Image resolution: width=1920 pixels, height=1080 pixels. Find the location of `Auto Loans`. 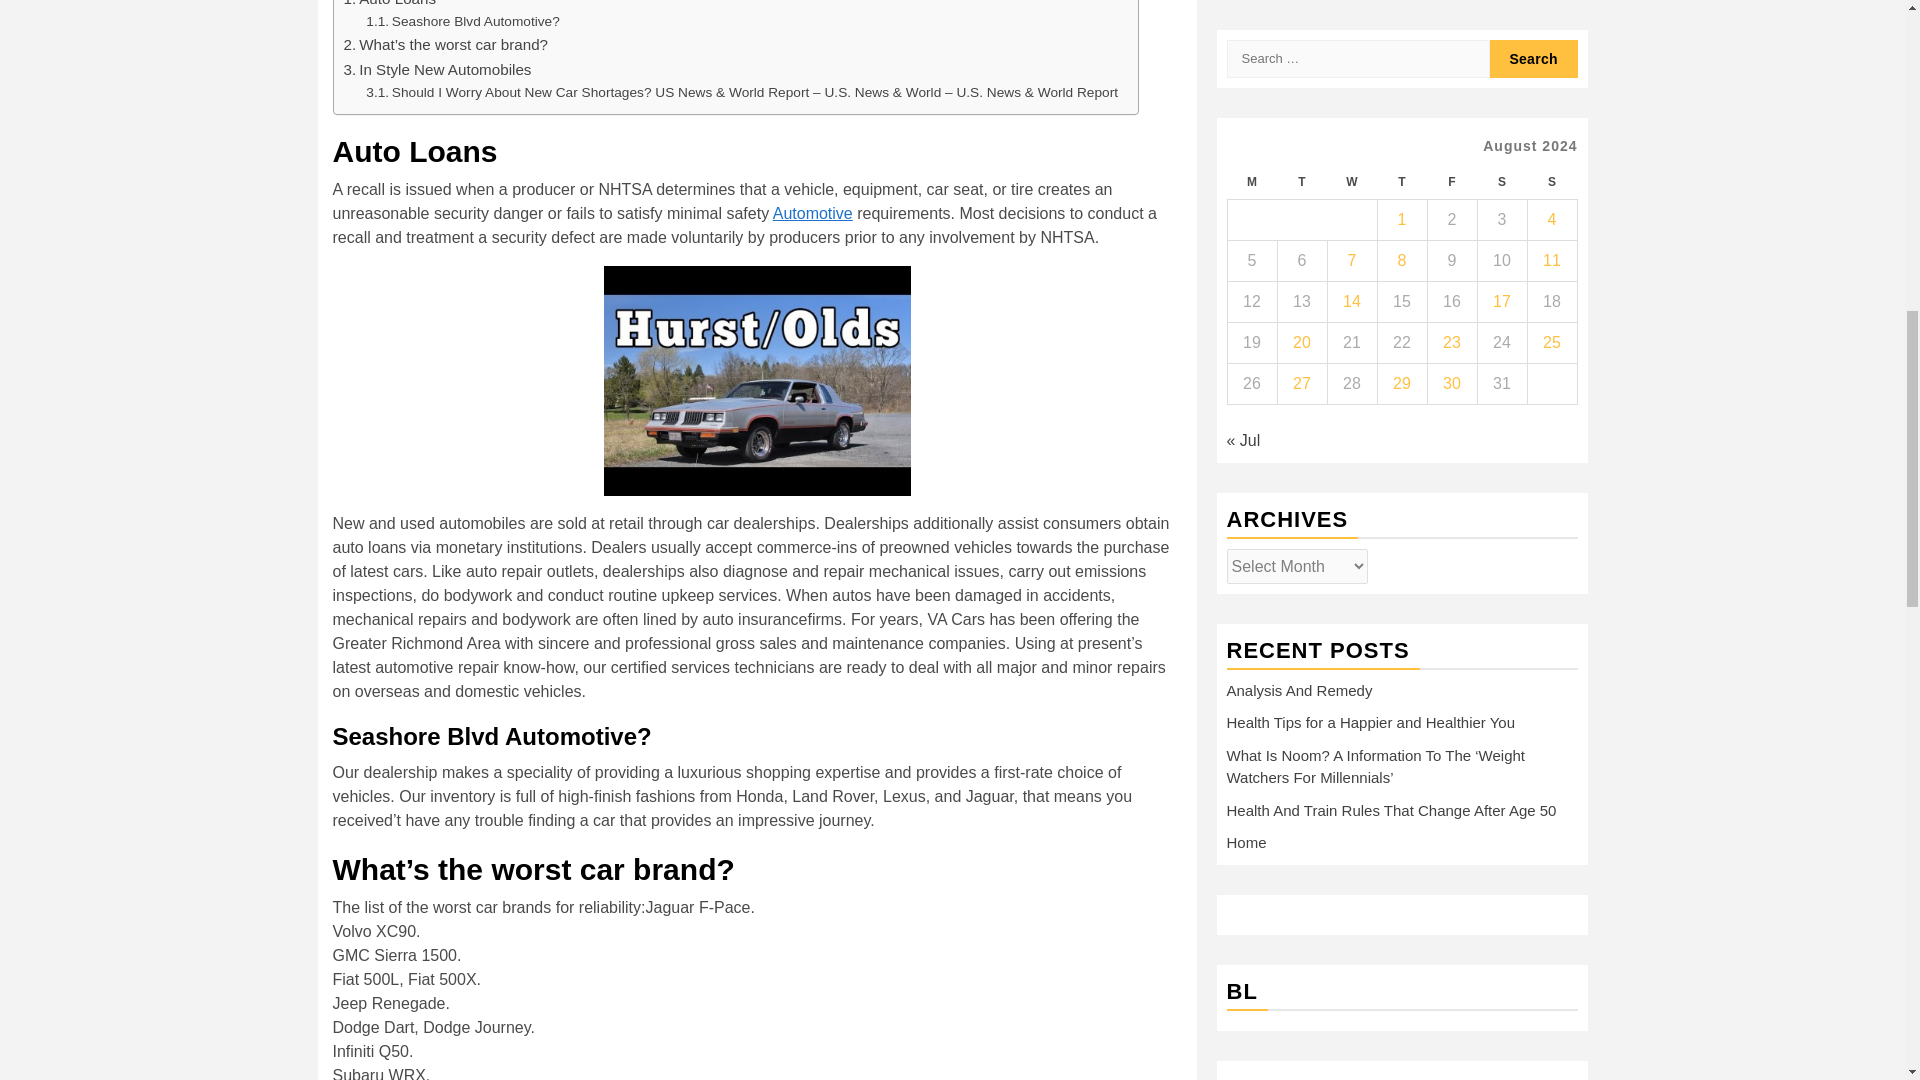

Auto Loans is located at coordinates (390, 5).